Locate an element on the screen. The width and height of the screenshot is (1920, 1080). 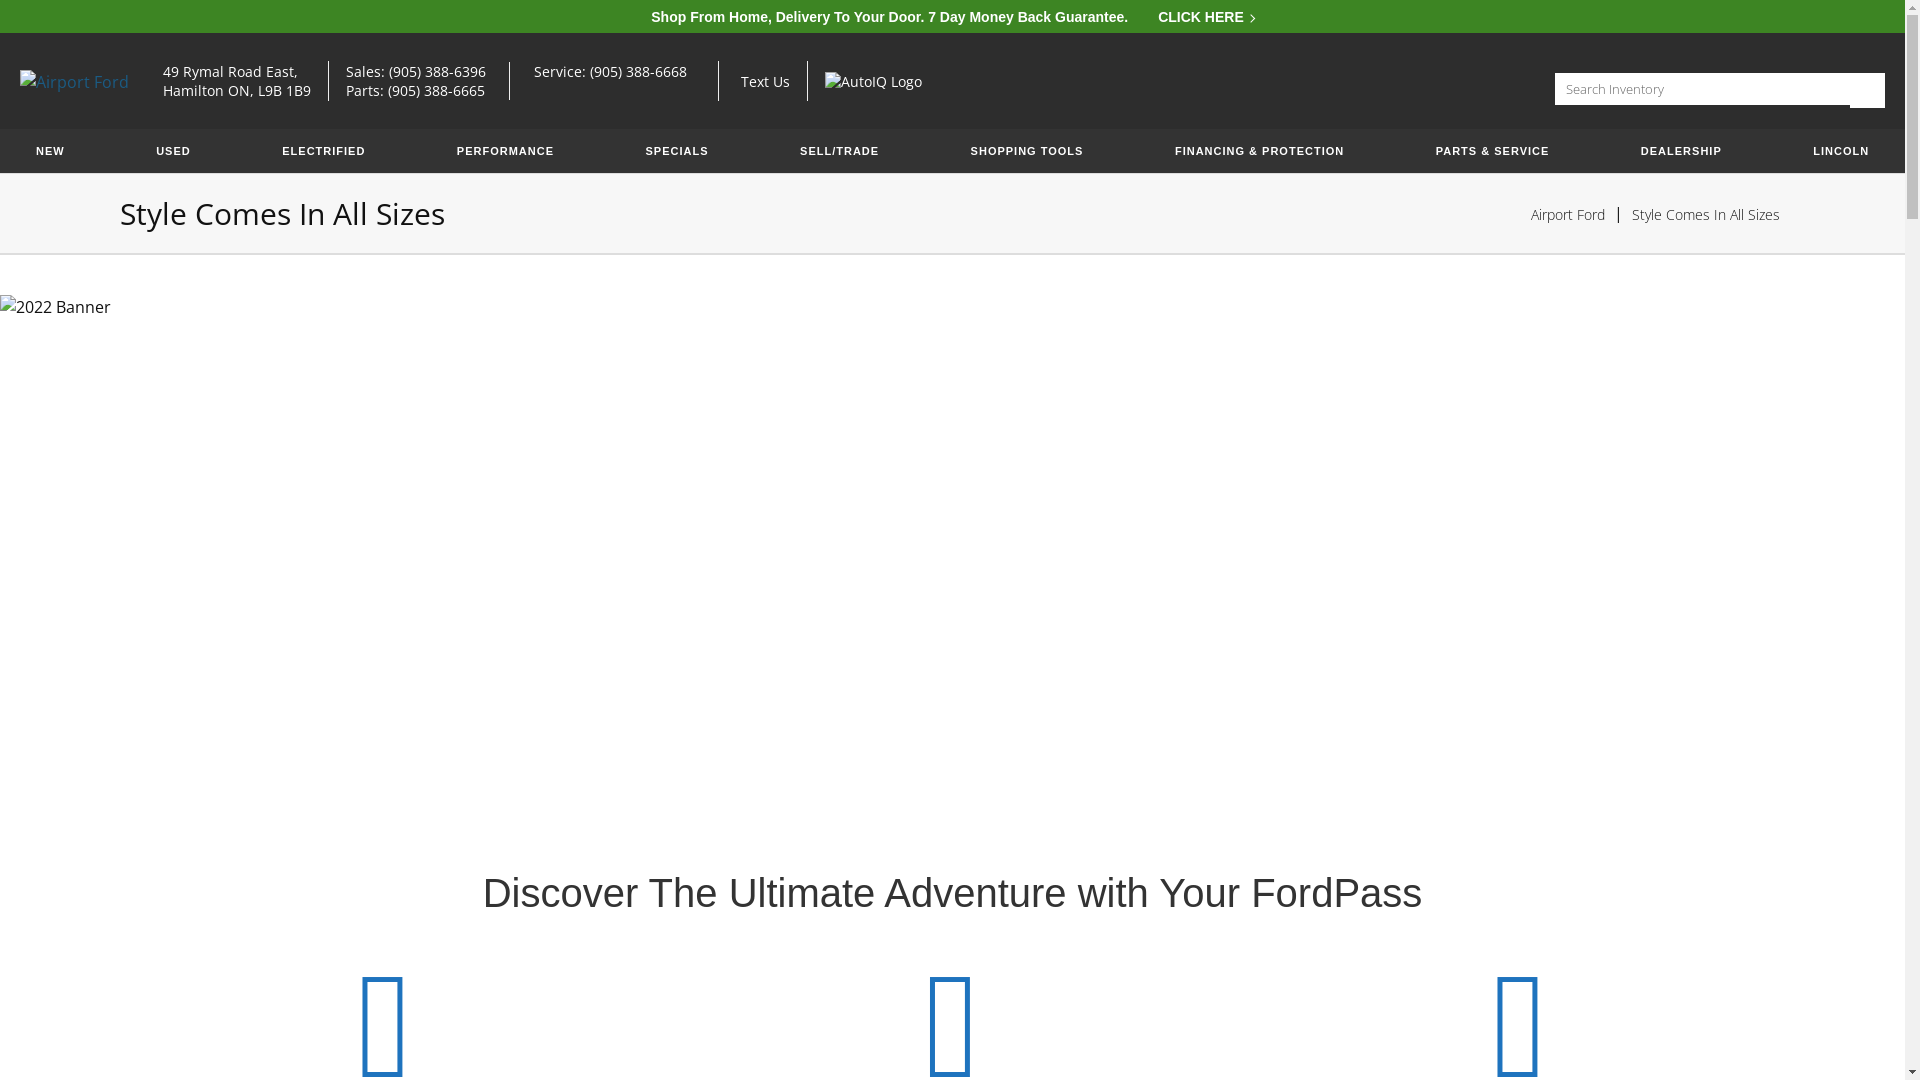
SPECIALS is located at coordinates (678, 152).